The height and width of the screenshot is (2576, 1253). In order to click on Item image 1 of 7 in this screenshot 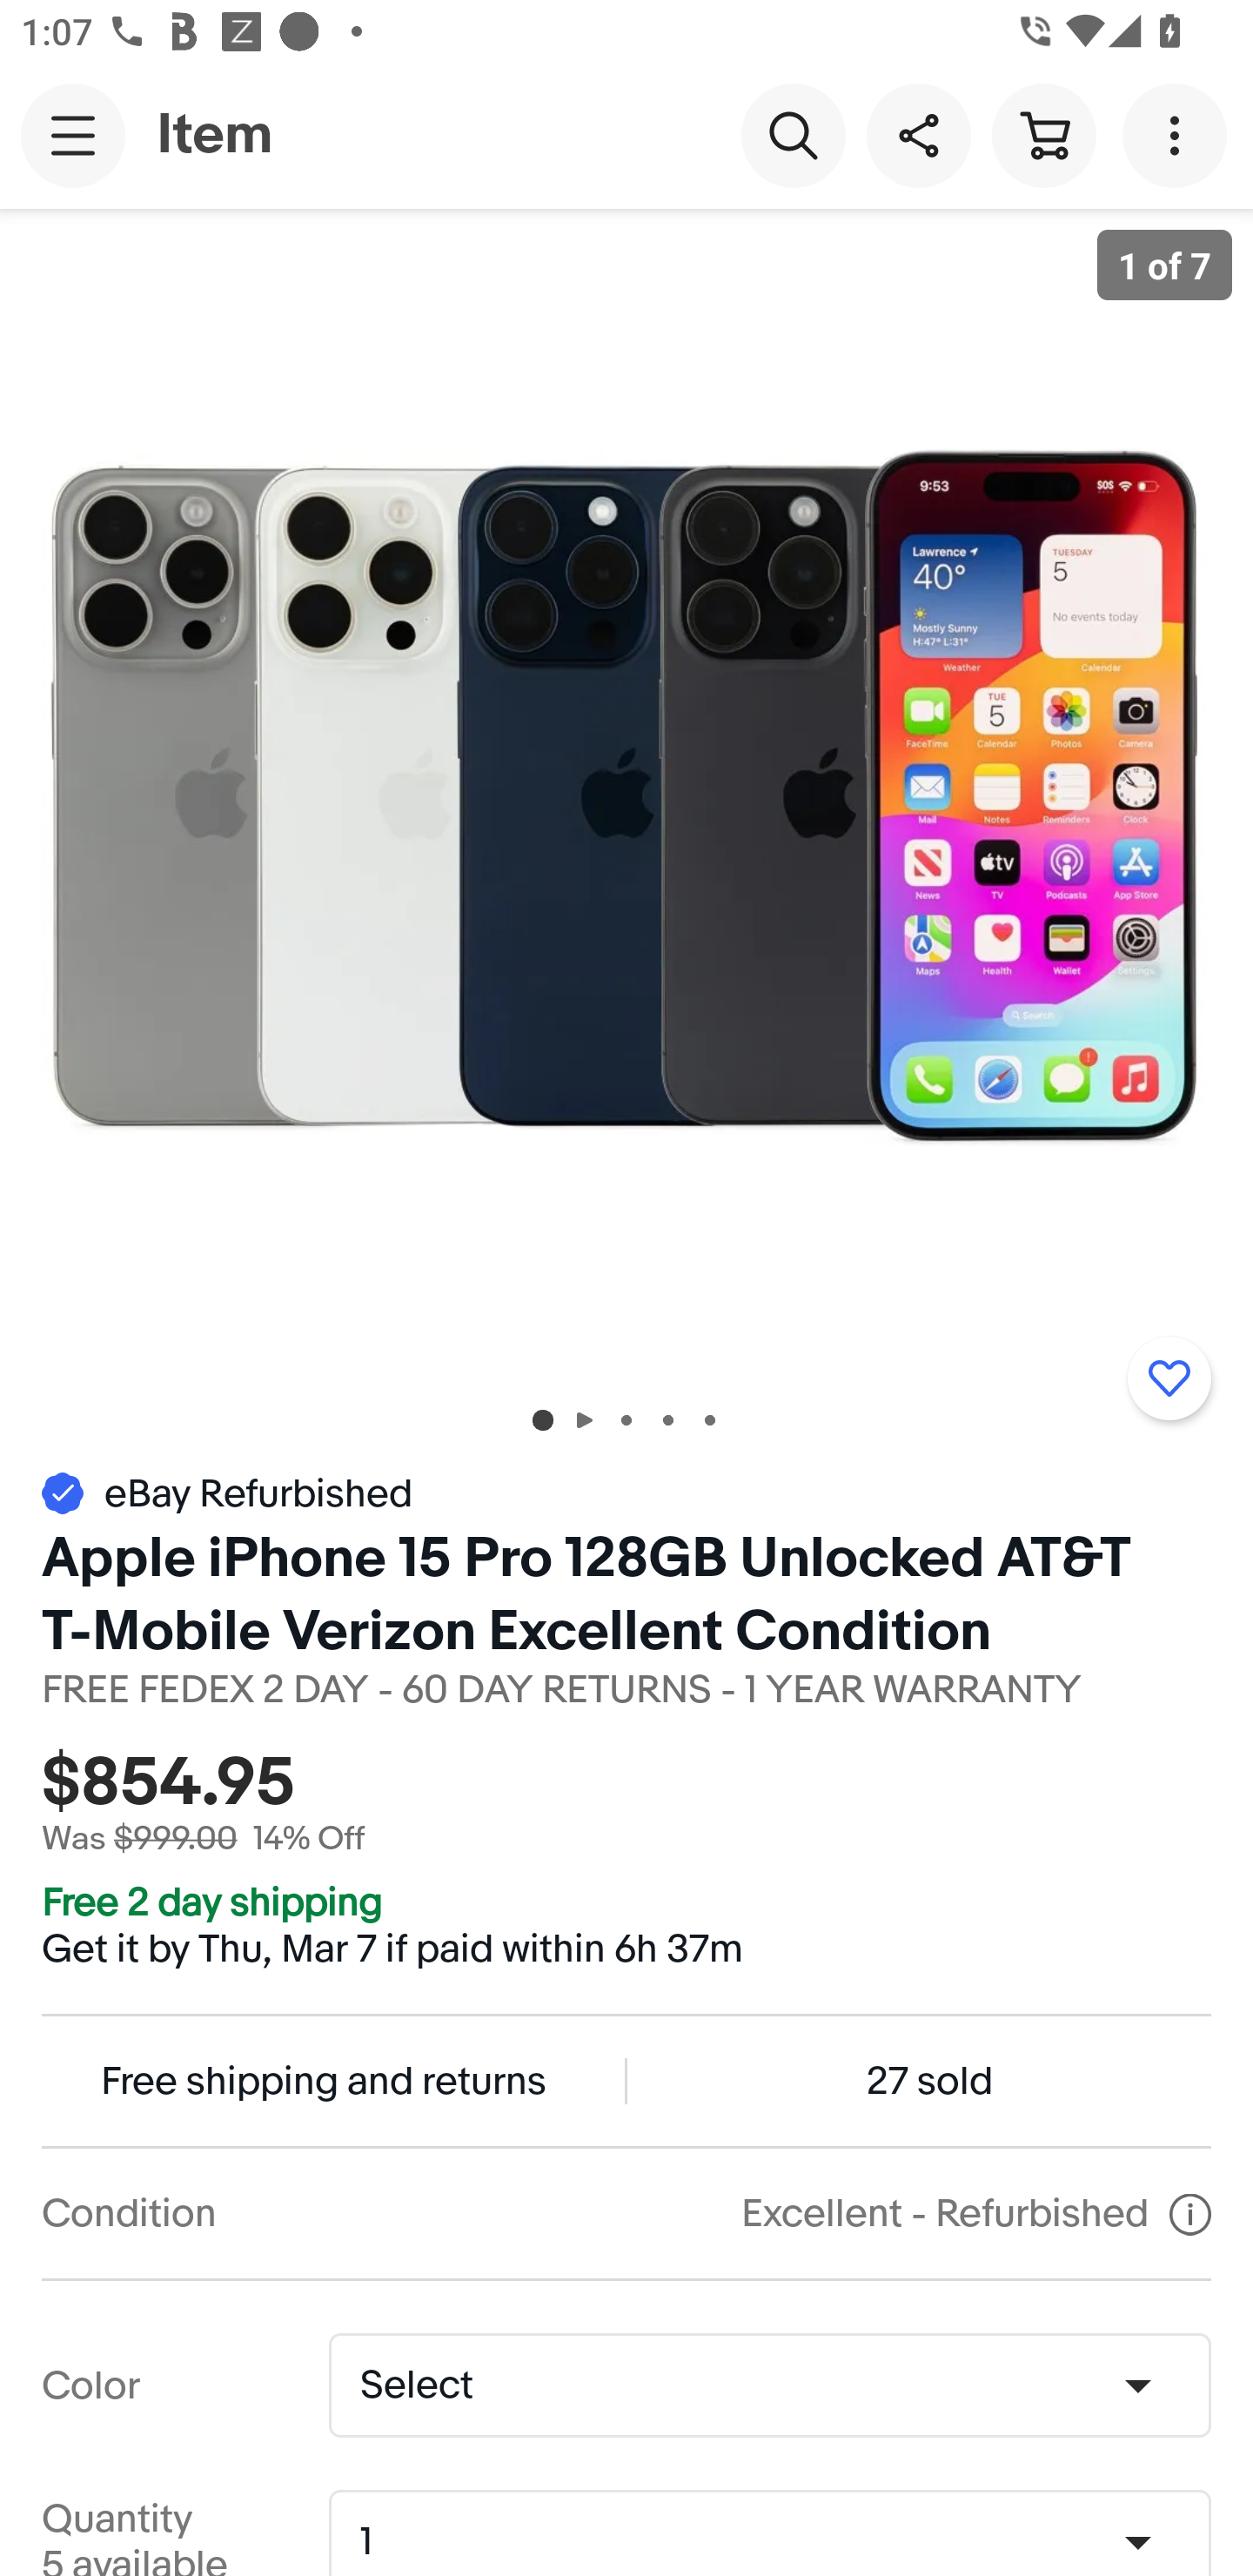, I will do `click(626, 793)`.